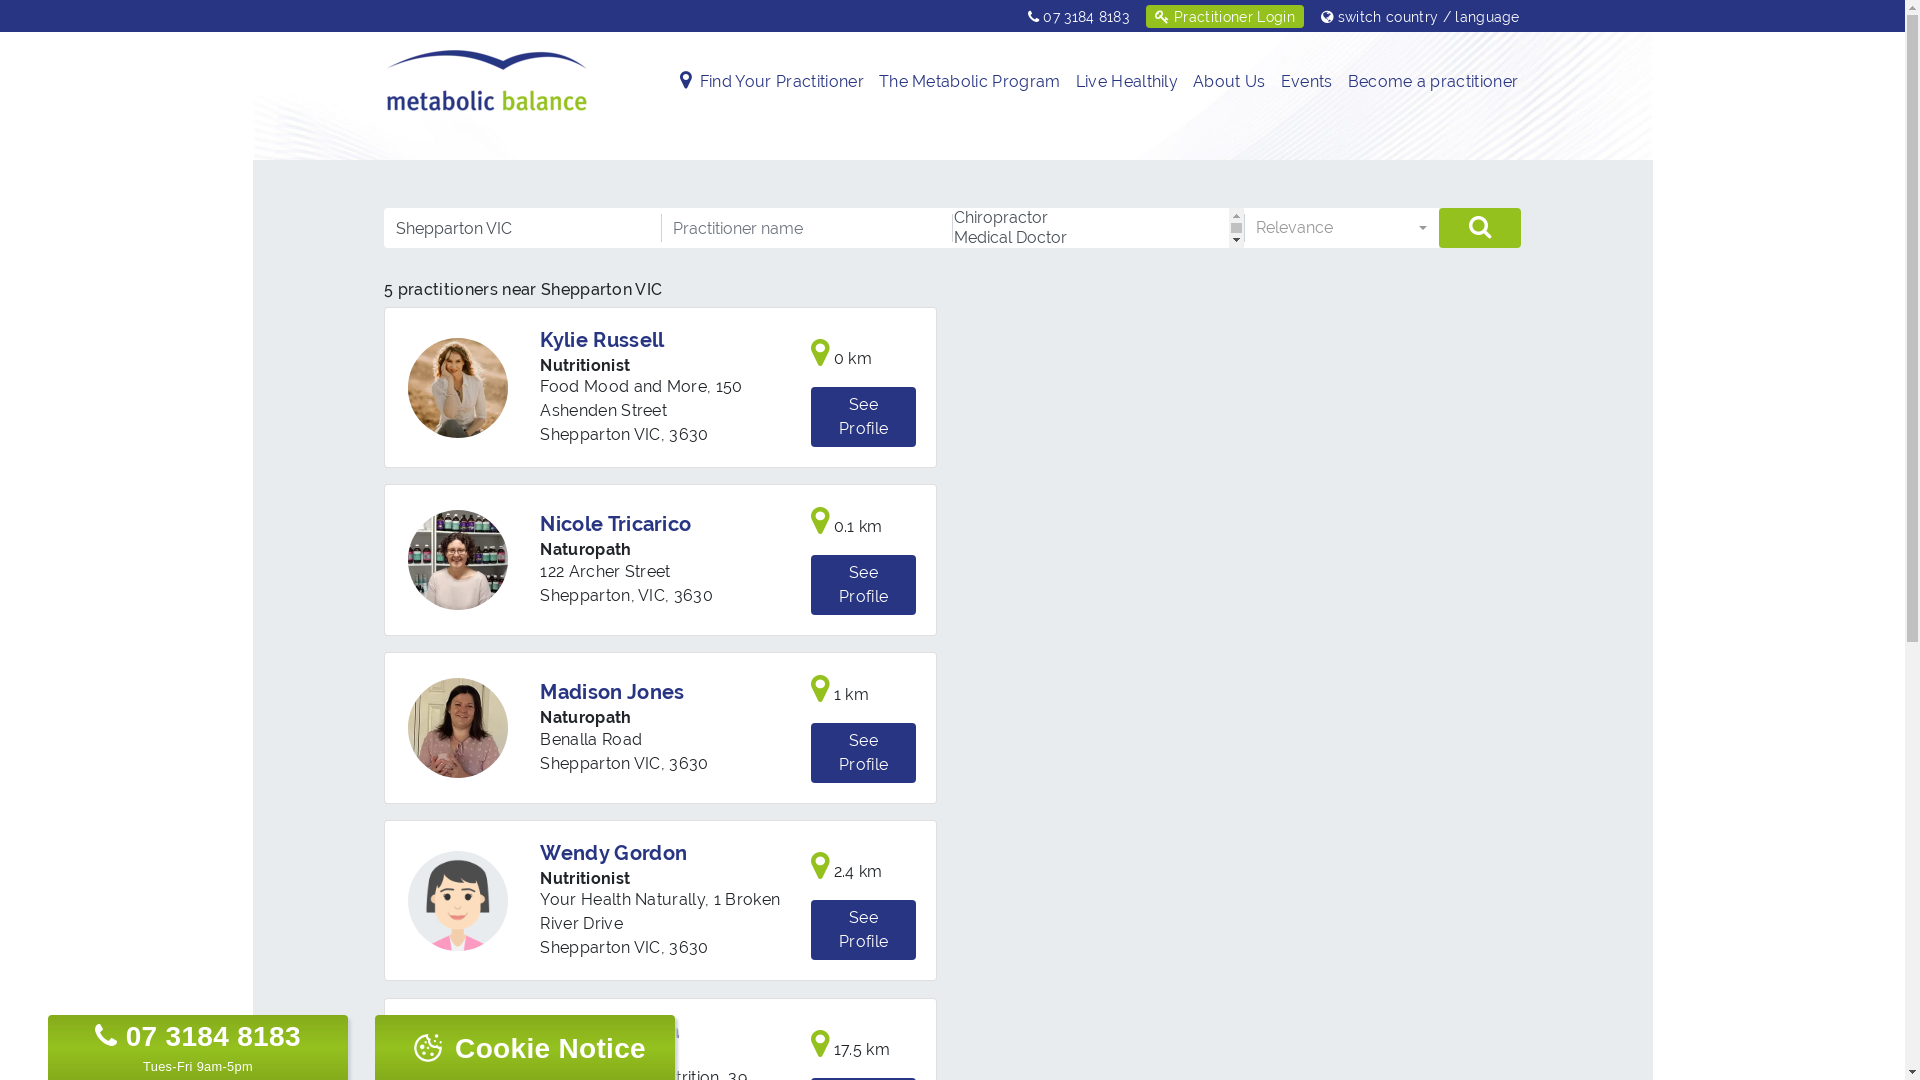  I want to click on See Profile, so click(864, 585).